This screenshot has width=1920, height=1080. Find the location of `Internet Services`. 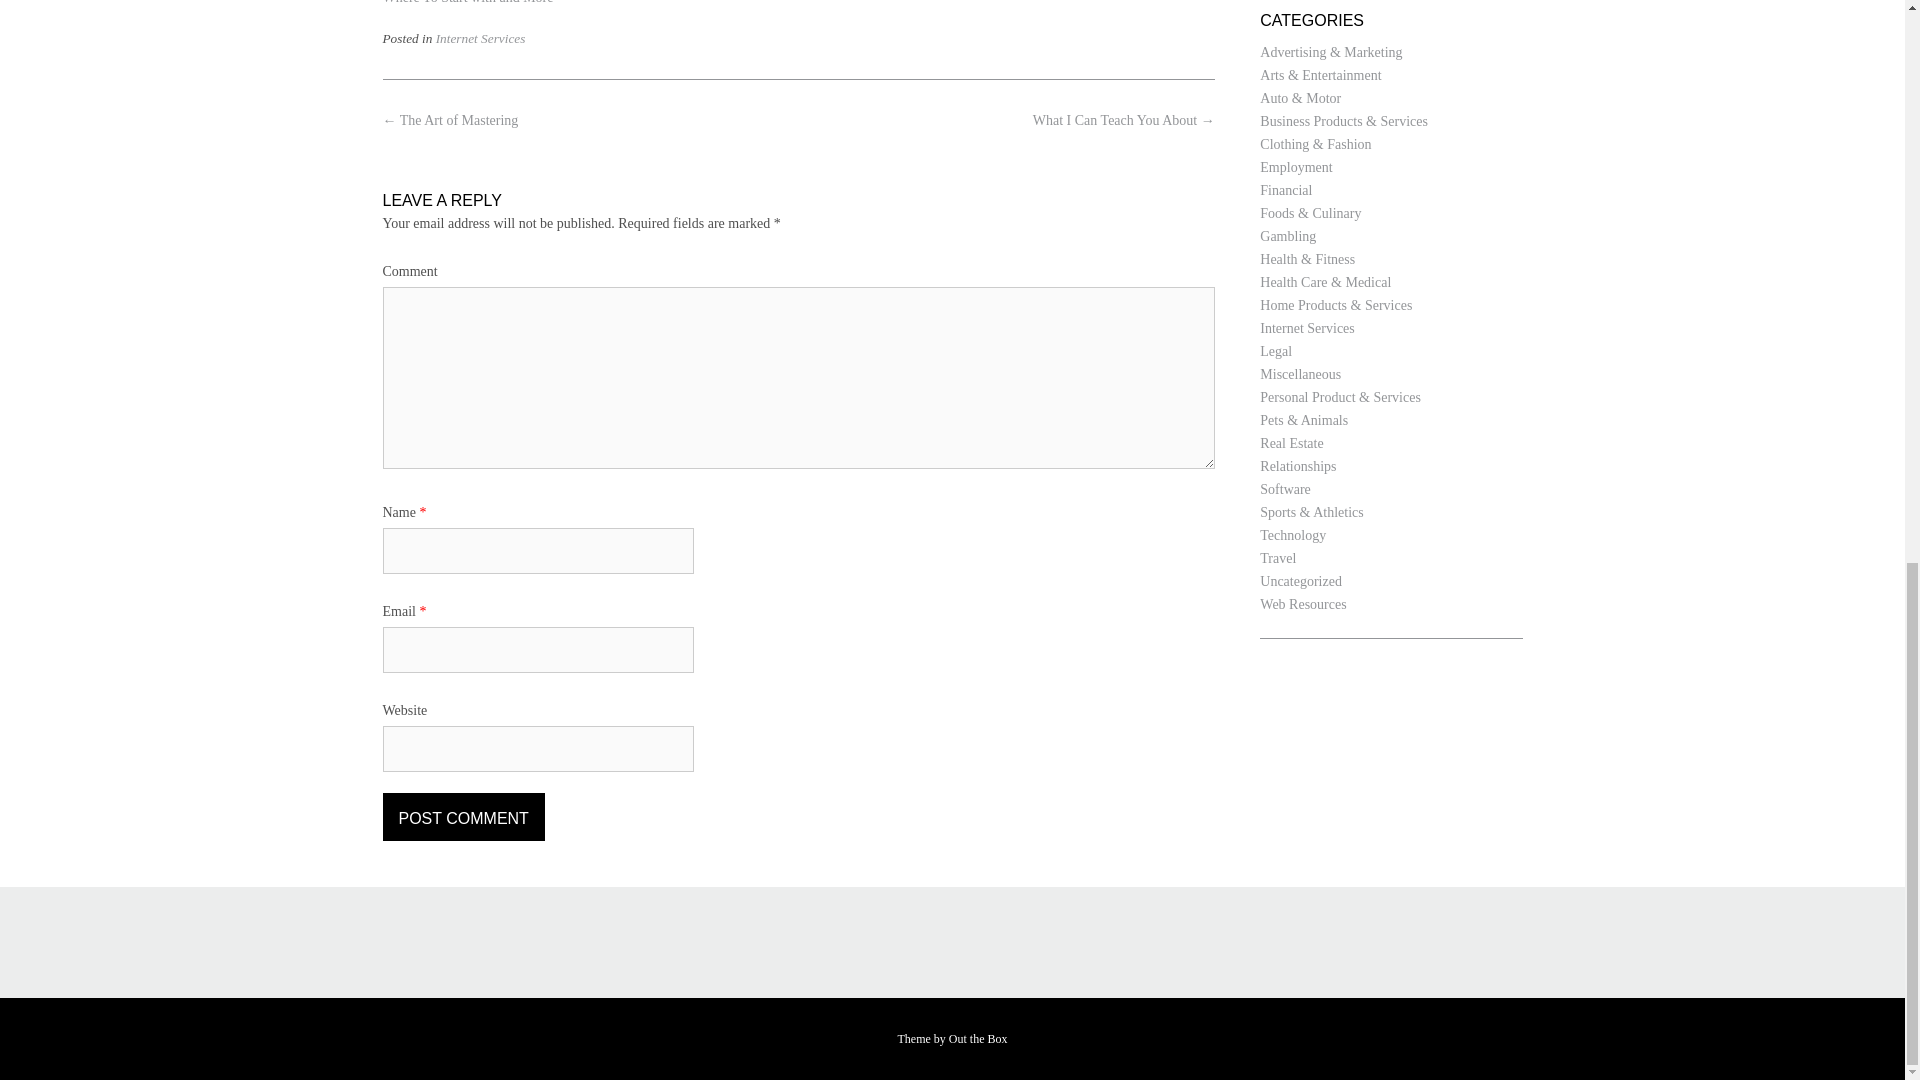

Internet Services is located at coordinates (480, 38).